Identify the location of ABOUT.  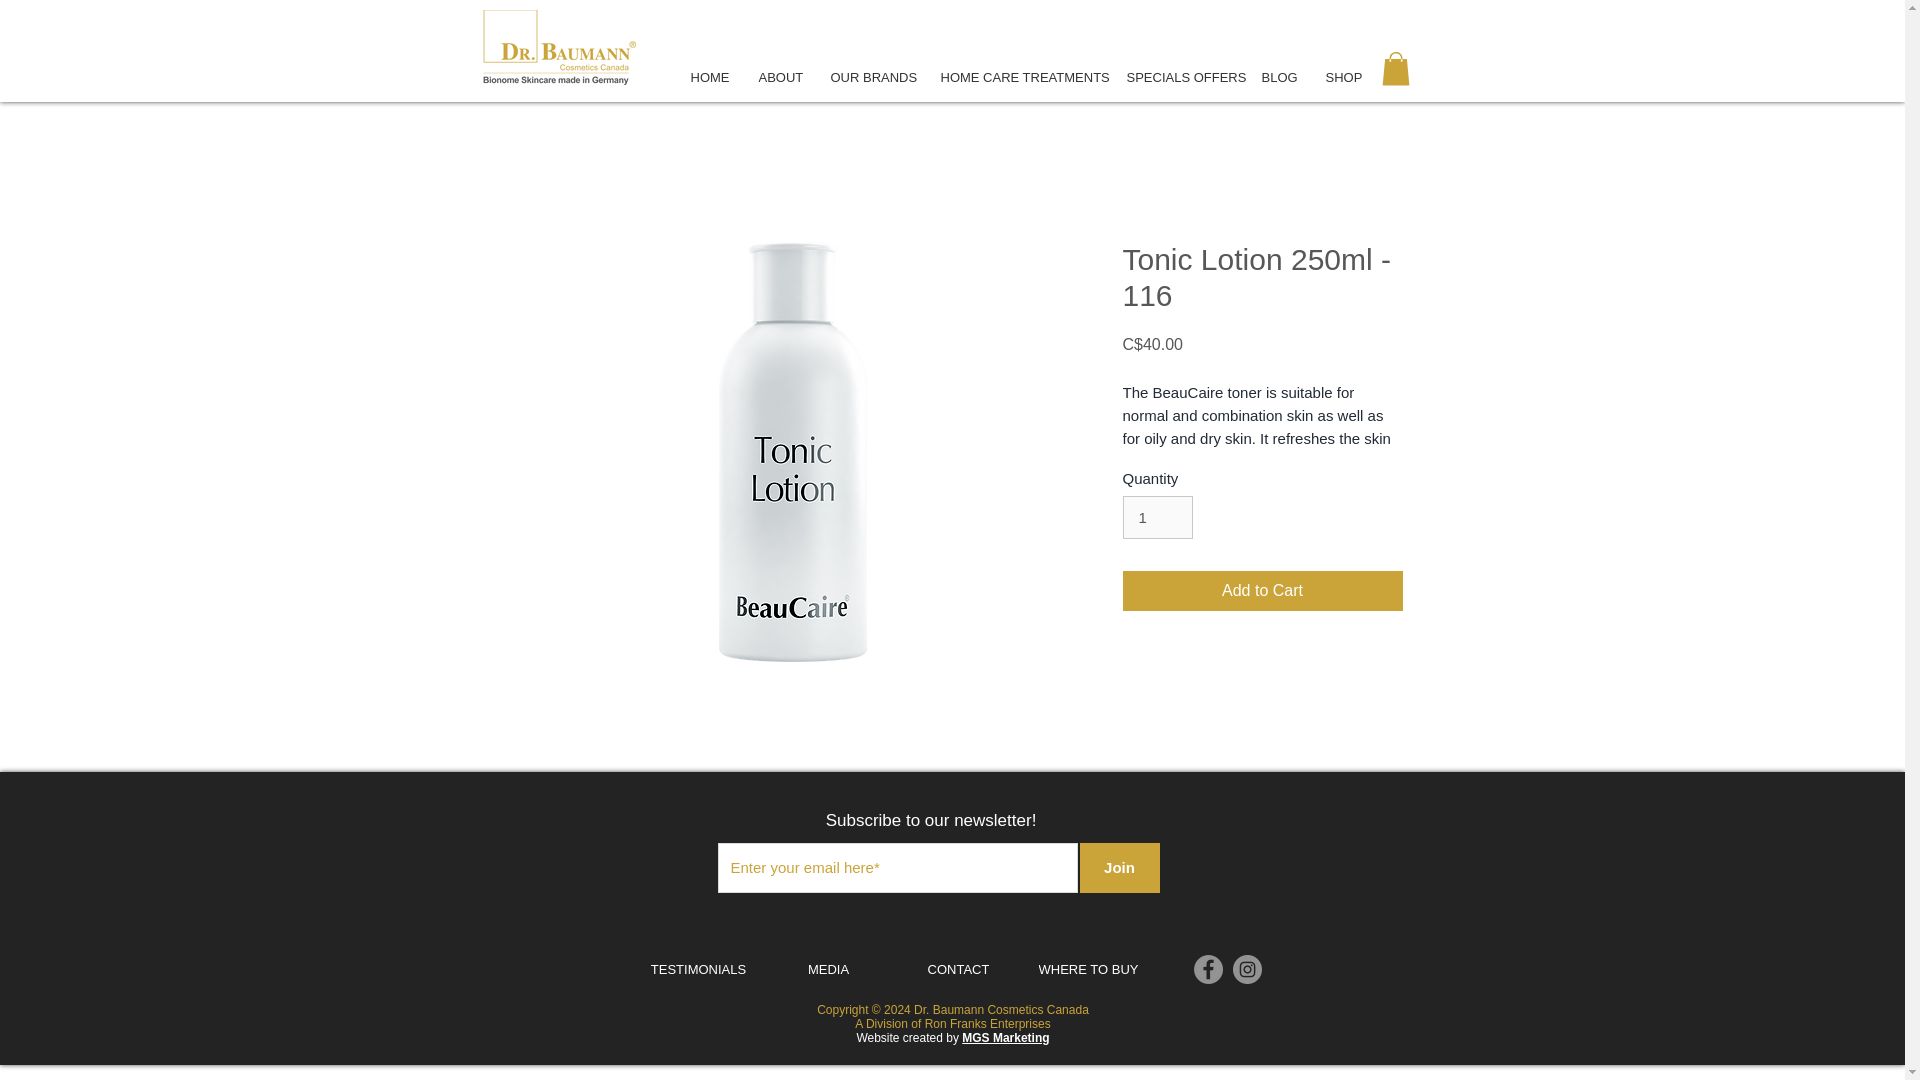
(780, 76).